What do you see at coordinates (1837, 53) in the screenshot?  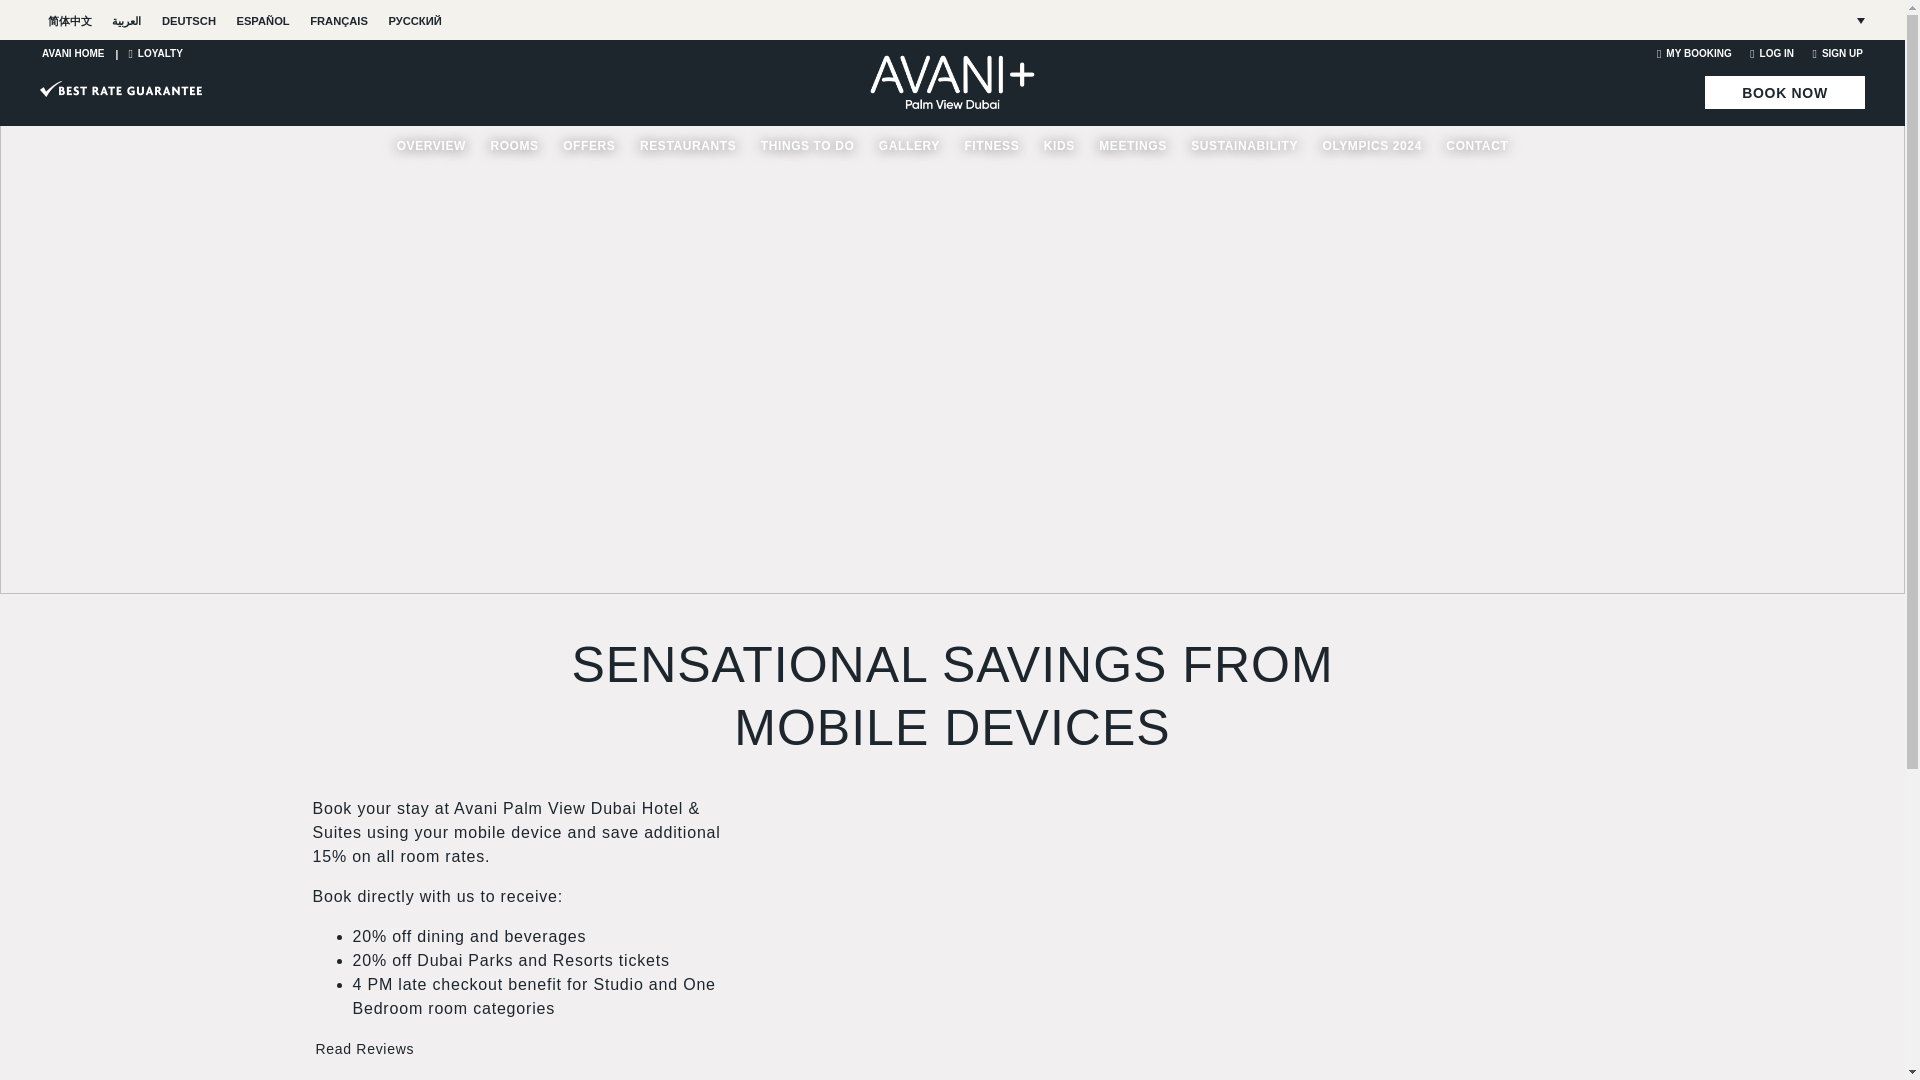 I see `SIGN UP` at bounding box center [1837, 53].